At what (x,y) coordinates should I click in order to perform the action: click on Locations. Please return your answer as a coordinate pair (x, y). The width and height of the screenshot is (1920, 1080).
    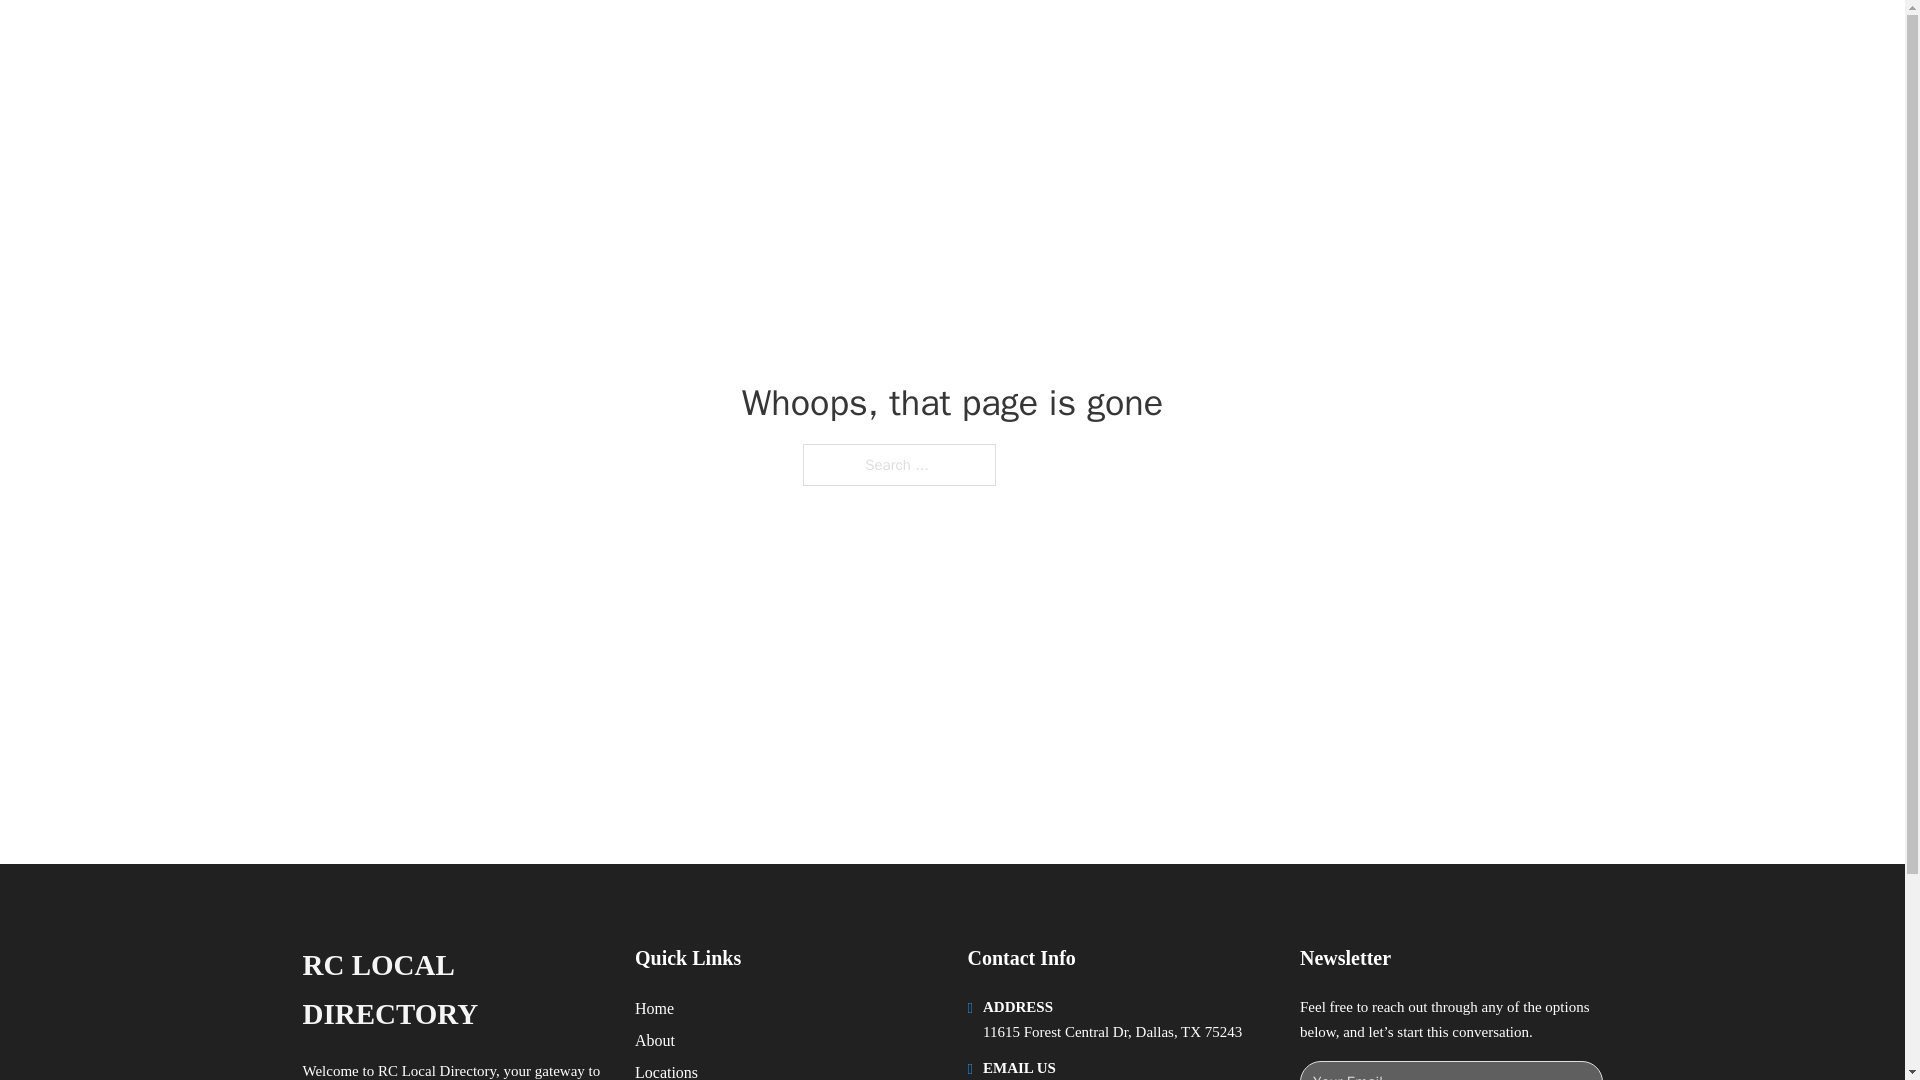
    Looking at the image, I should click on (666, 1070).